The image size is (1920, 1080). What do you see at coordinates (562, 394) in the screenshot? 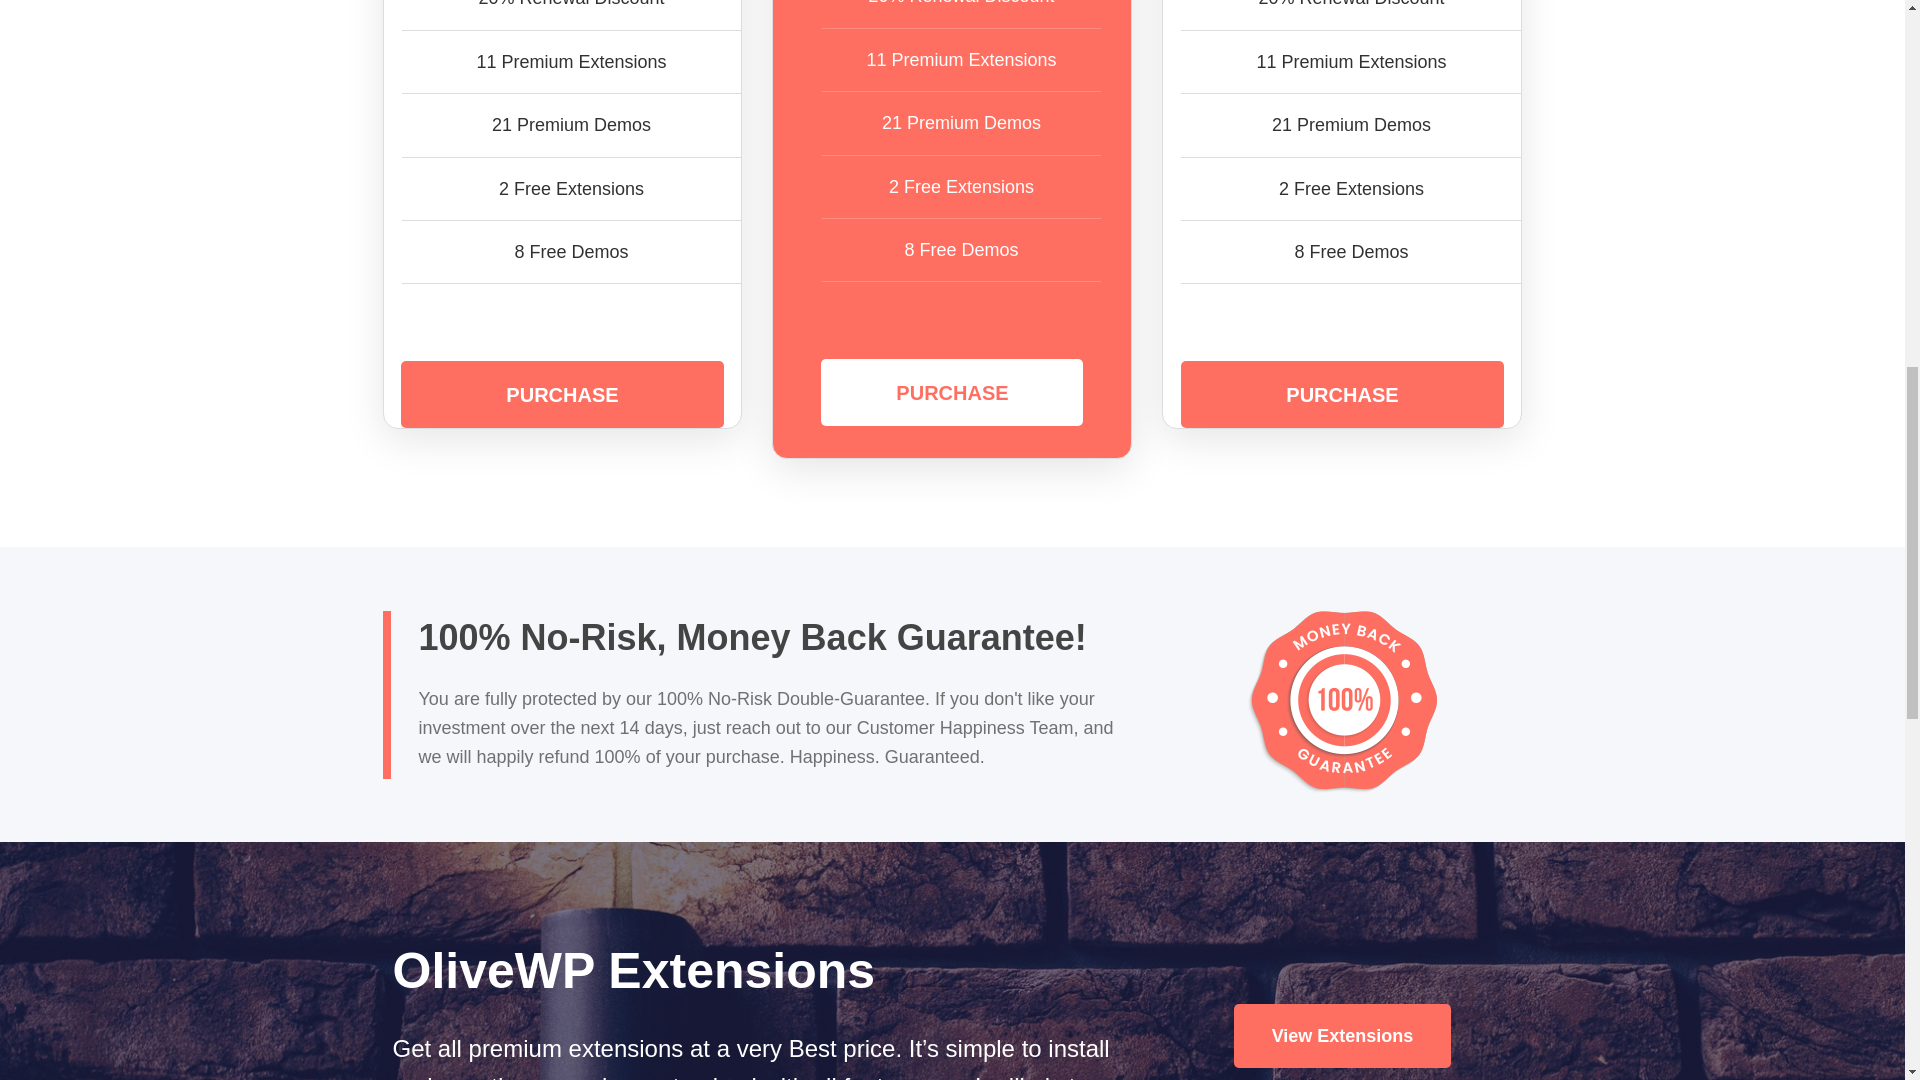
I see `PURCHASE` at bounding box center [562, 394].